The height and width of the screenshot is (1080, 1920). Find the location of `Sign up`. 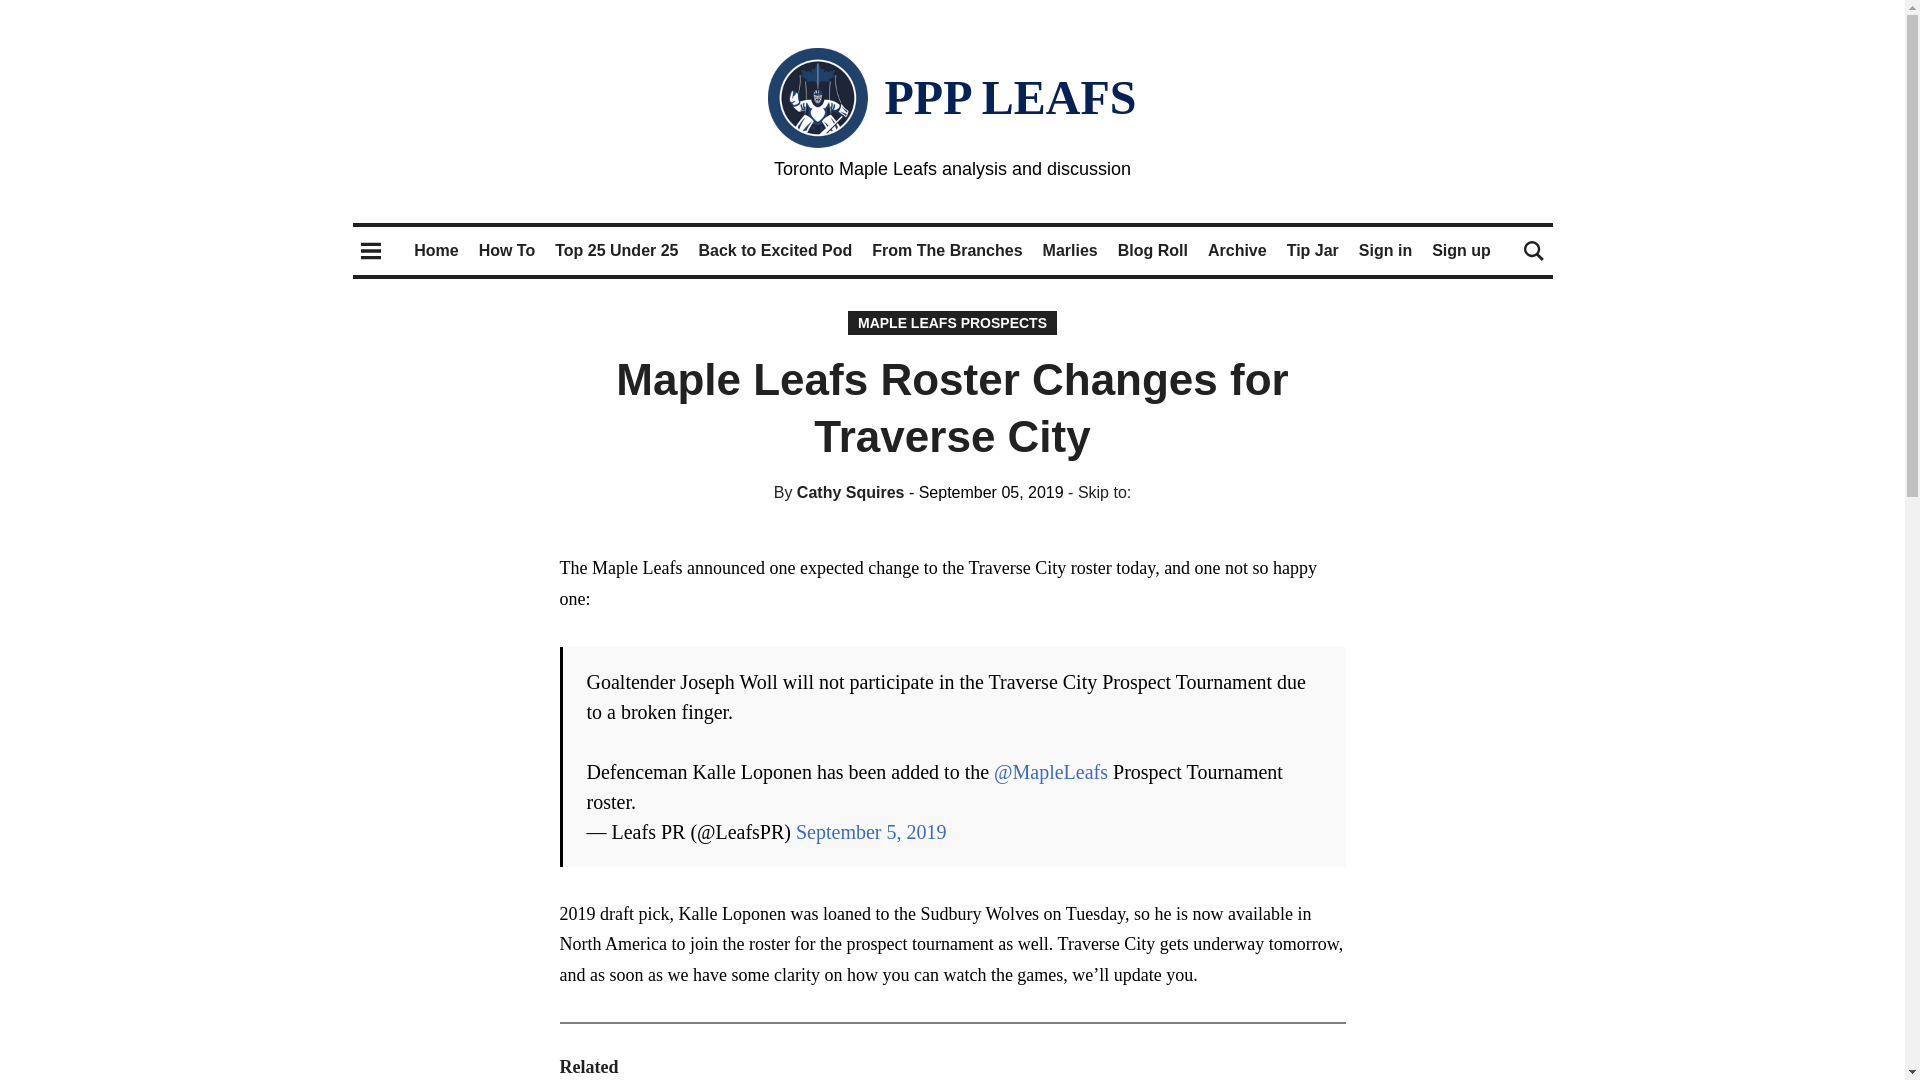

Sign up is located at coordinates (1462, 250).